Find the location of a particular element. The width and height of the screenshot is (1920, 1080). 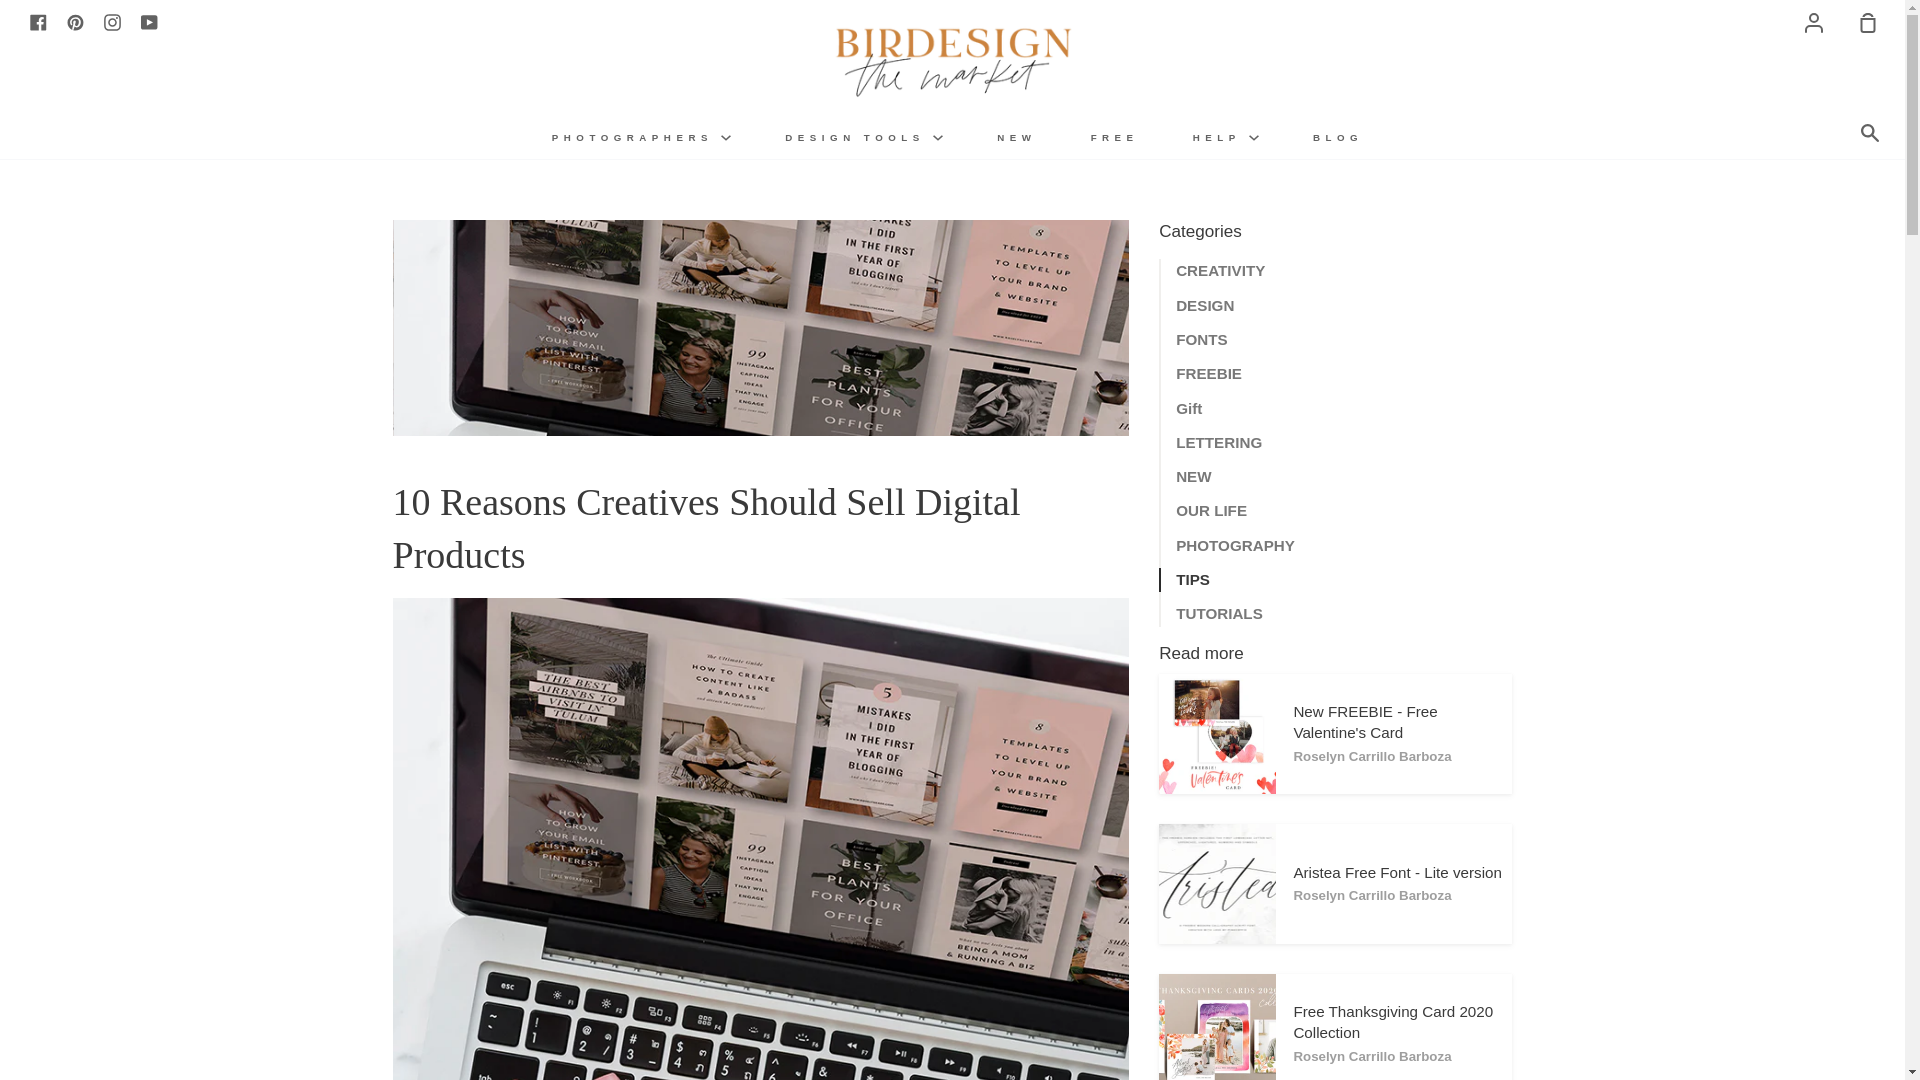

Pinterest is located at coordinates (76, 21).